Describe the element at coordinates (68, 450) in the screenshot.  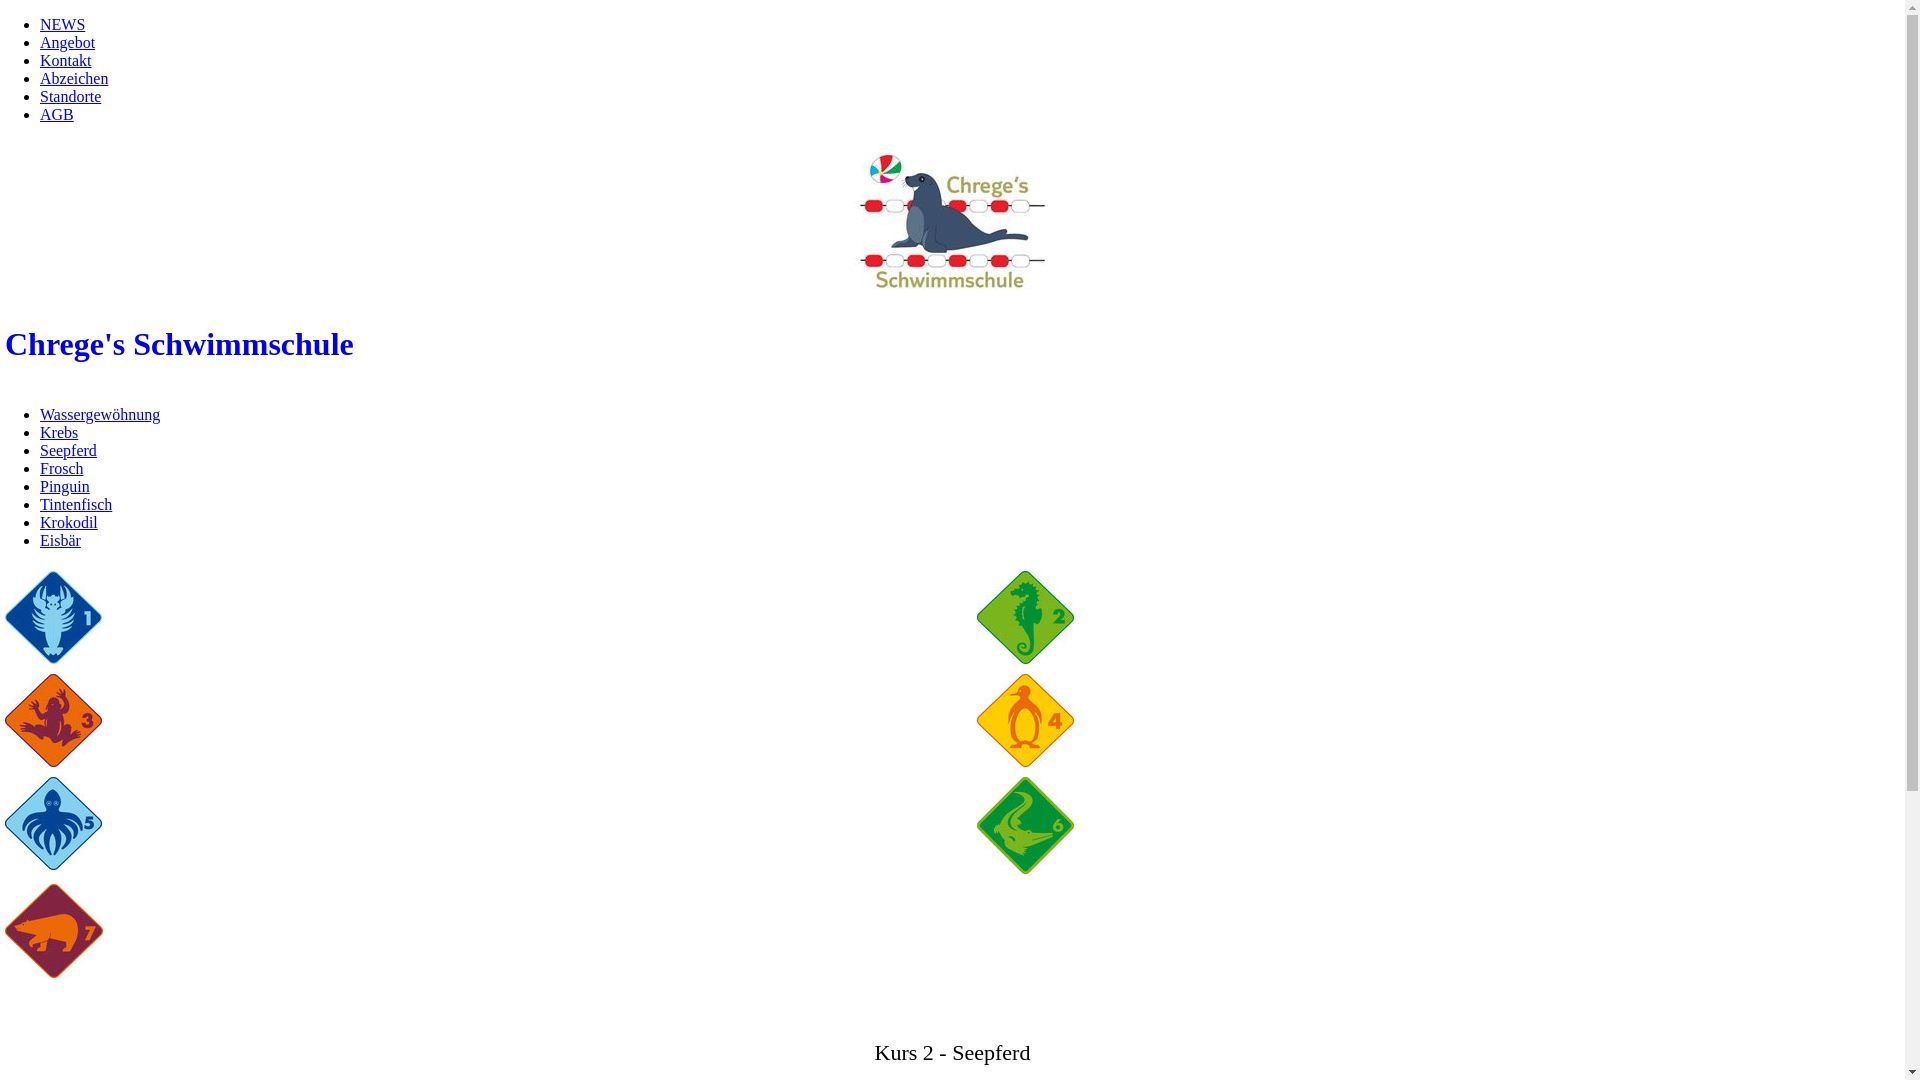
I see `Seepferd` at that location.